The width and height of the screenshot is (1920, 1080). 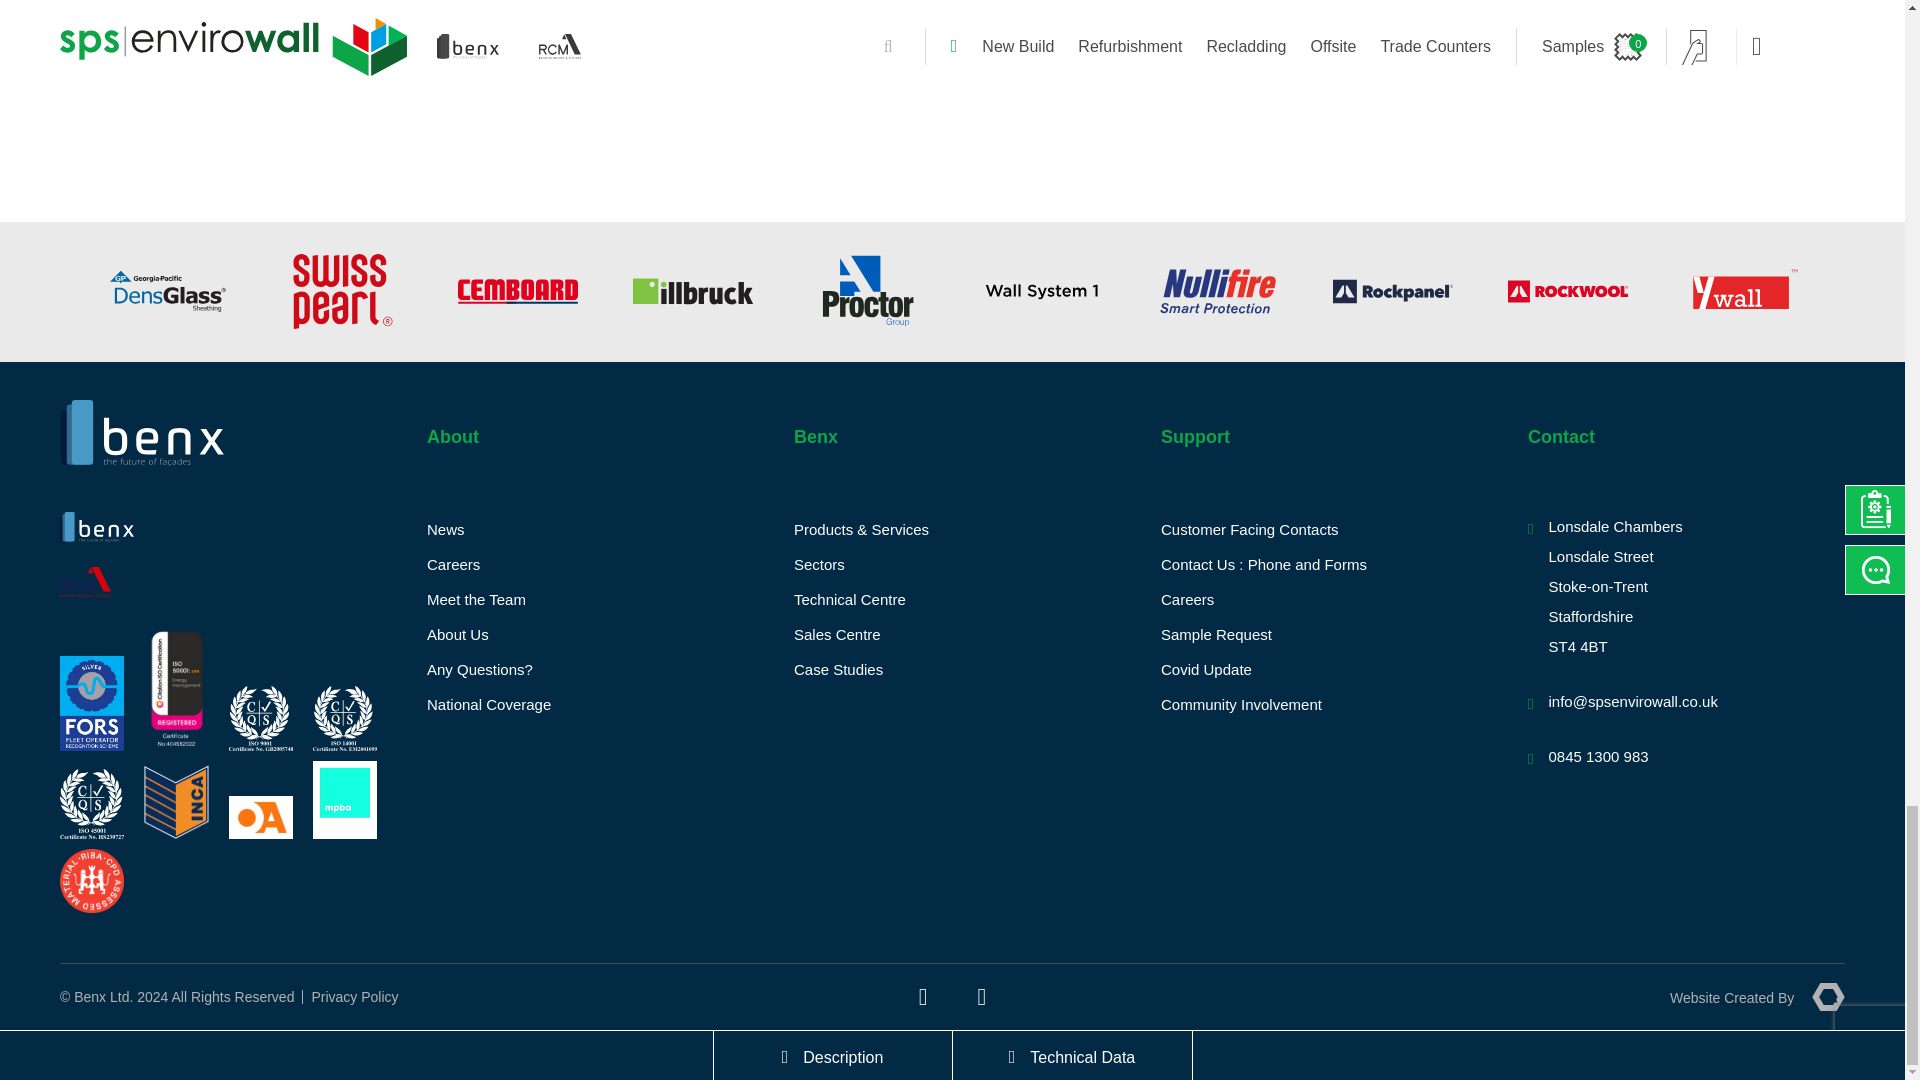 What do you see at coordinates (260, 817) in the screenshot?
I see `offsite alliance` at bounding box center [260, 817].